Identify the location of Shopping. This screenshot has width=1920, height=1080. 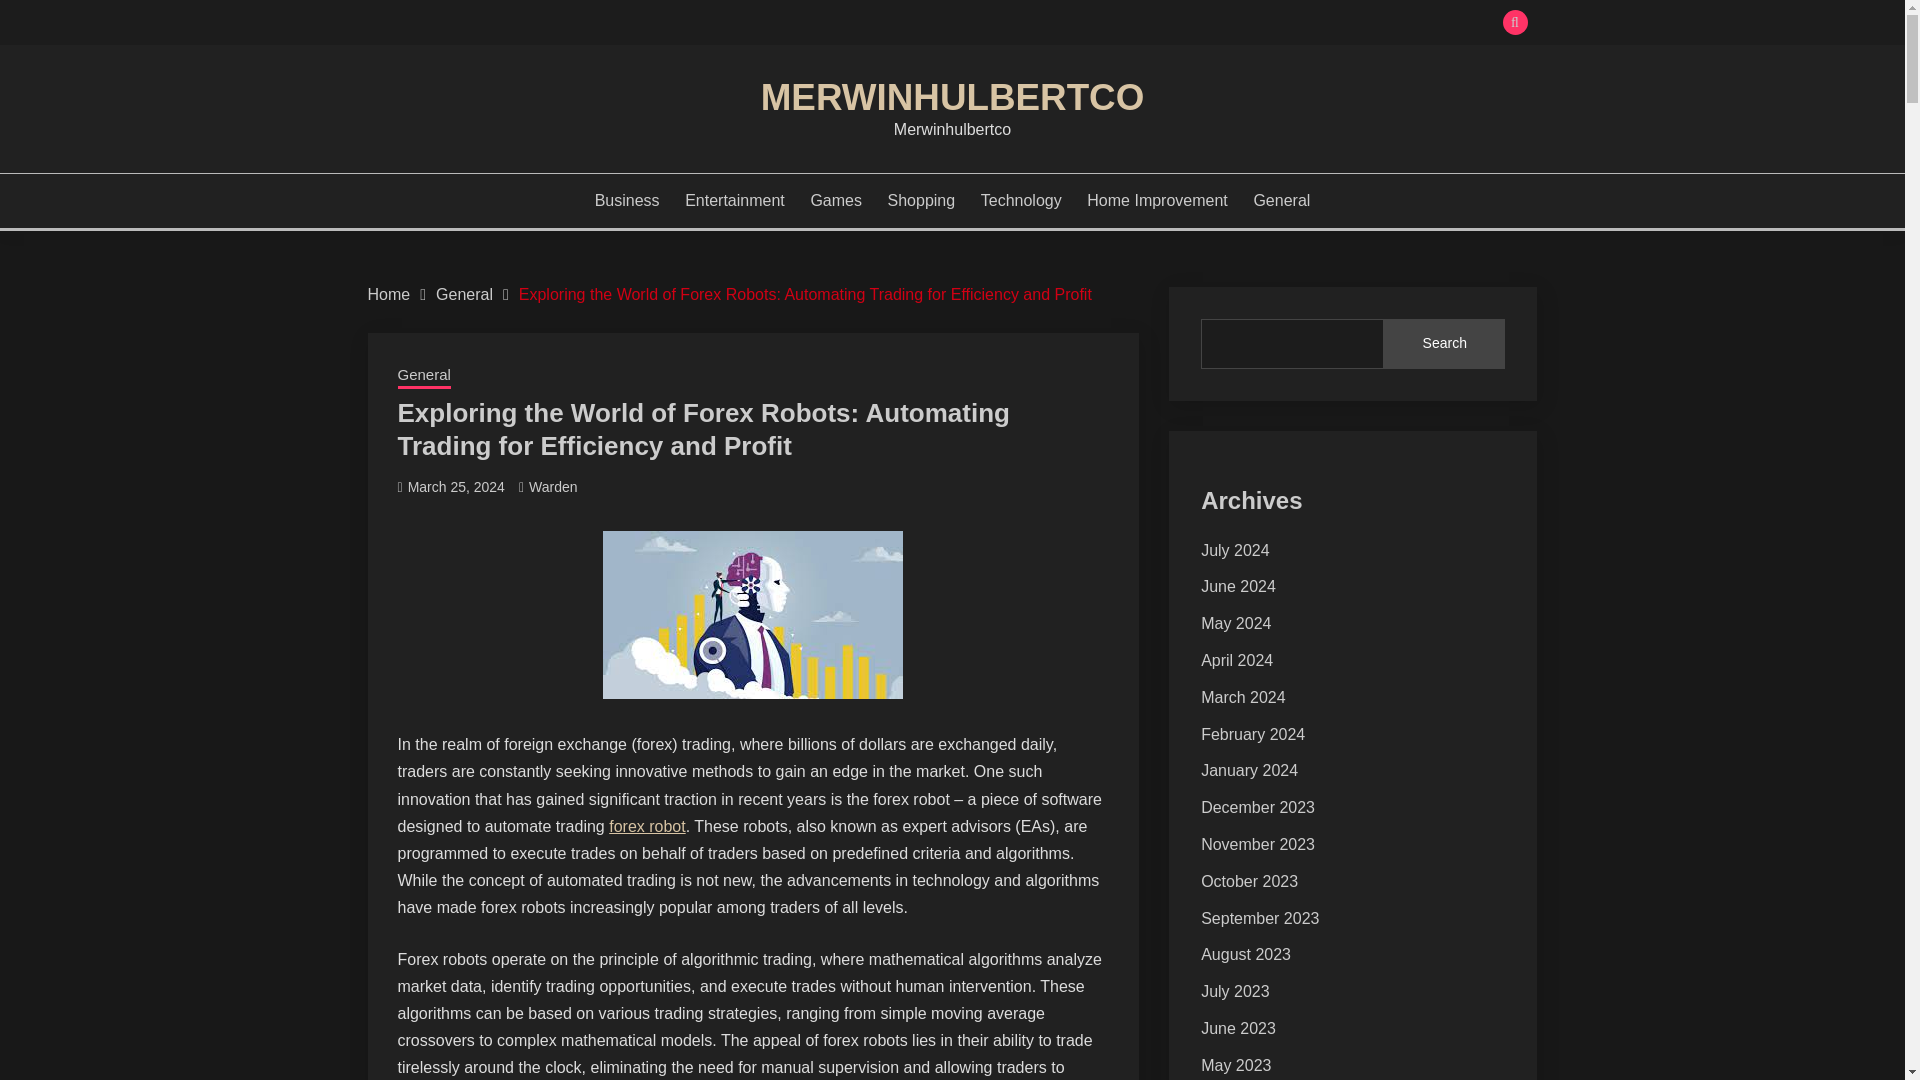
(922, 200).